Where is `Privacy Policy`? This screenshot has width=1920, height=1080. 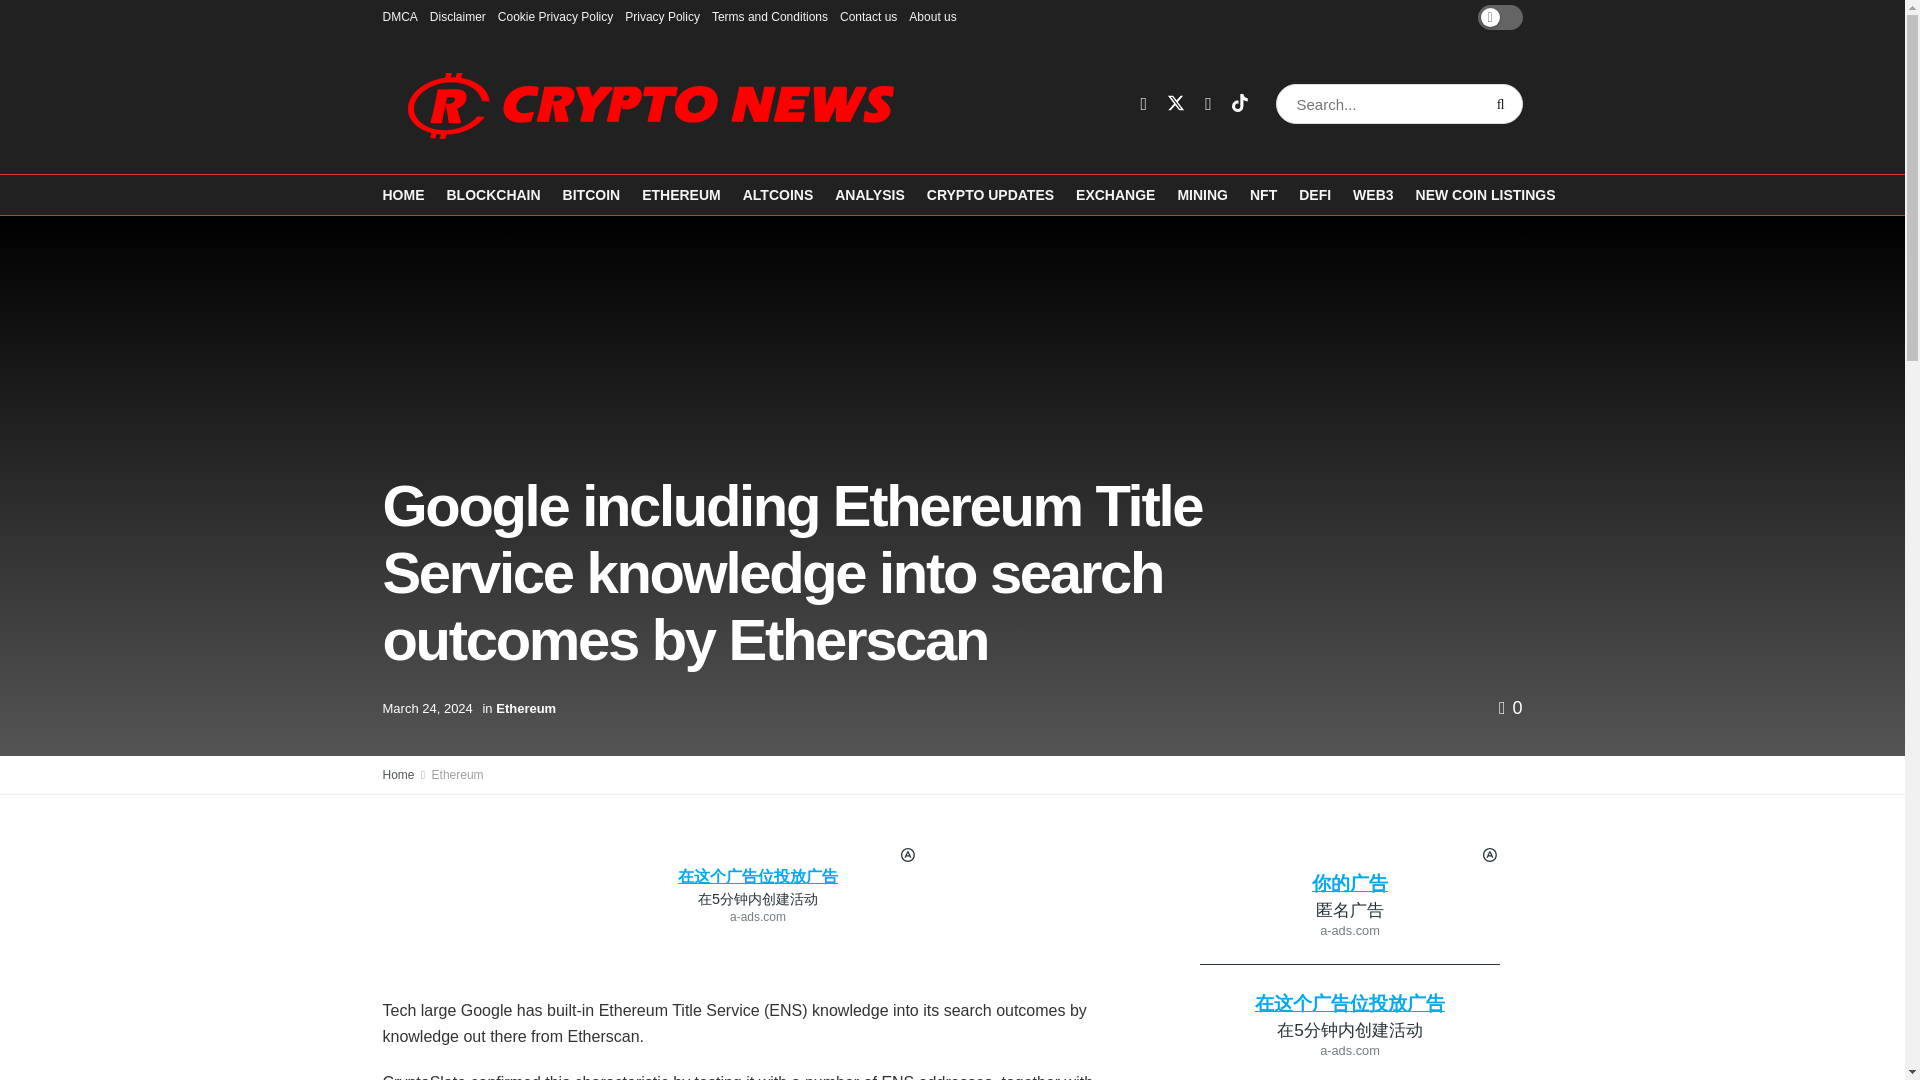
Privacy Policy is located at coordinates (662, 16).